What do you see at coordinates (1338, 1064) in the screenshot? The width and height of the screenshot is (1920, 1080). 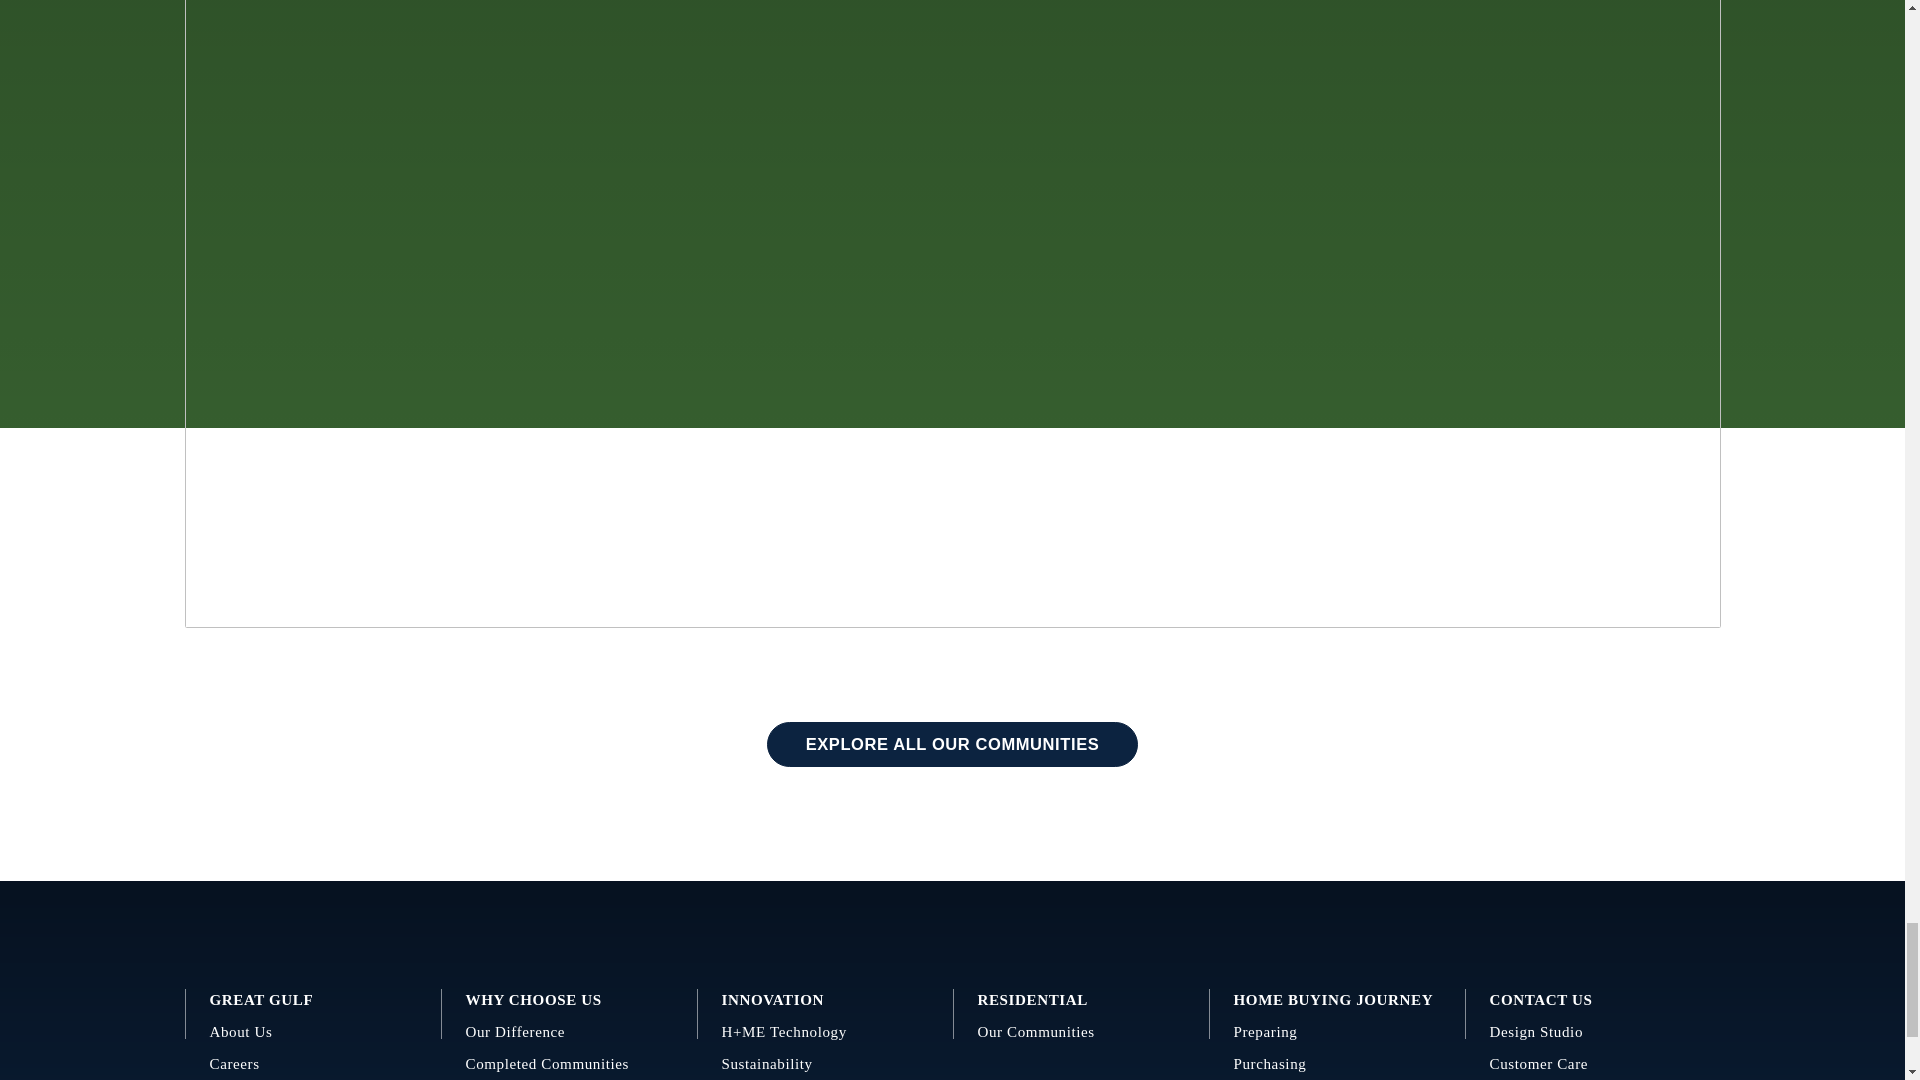 I see `Purchasing` at bounding box center [1338, 1064].